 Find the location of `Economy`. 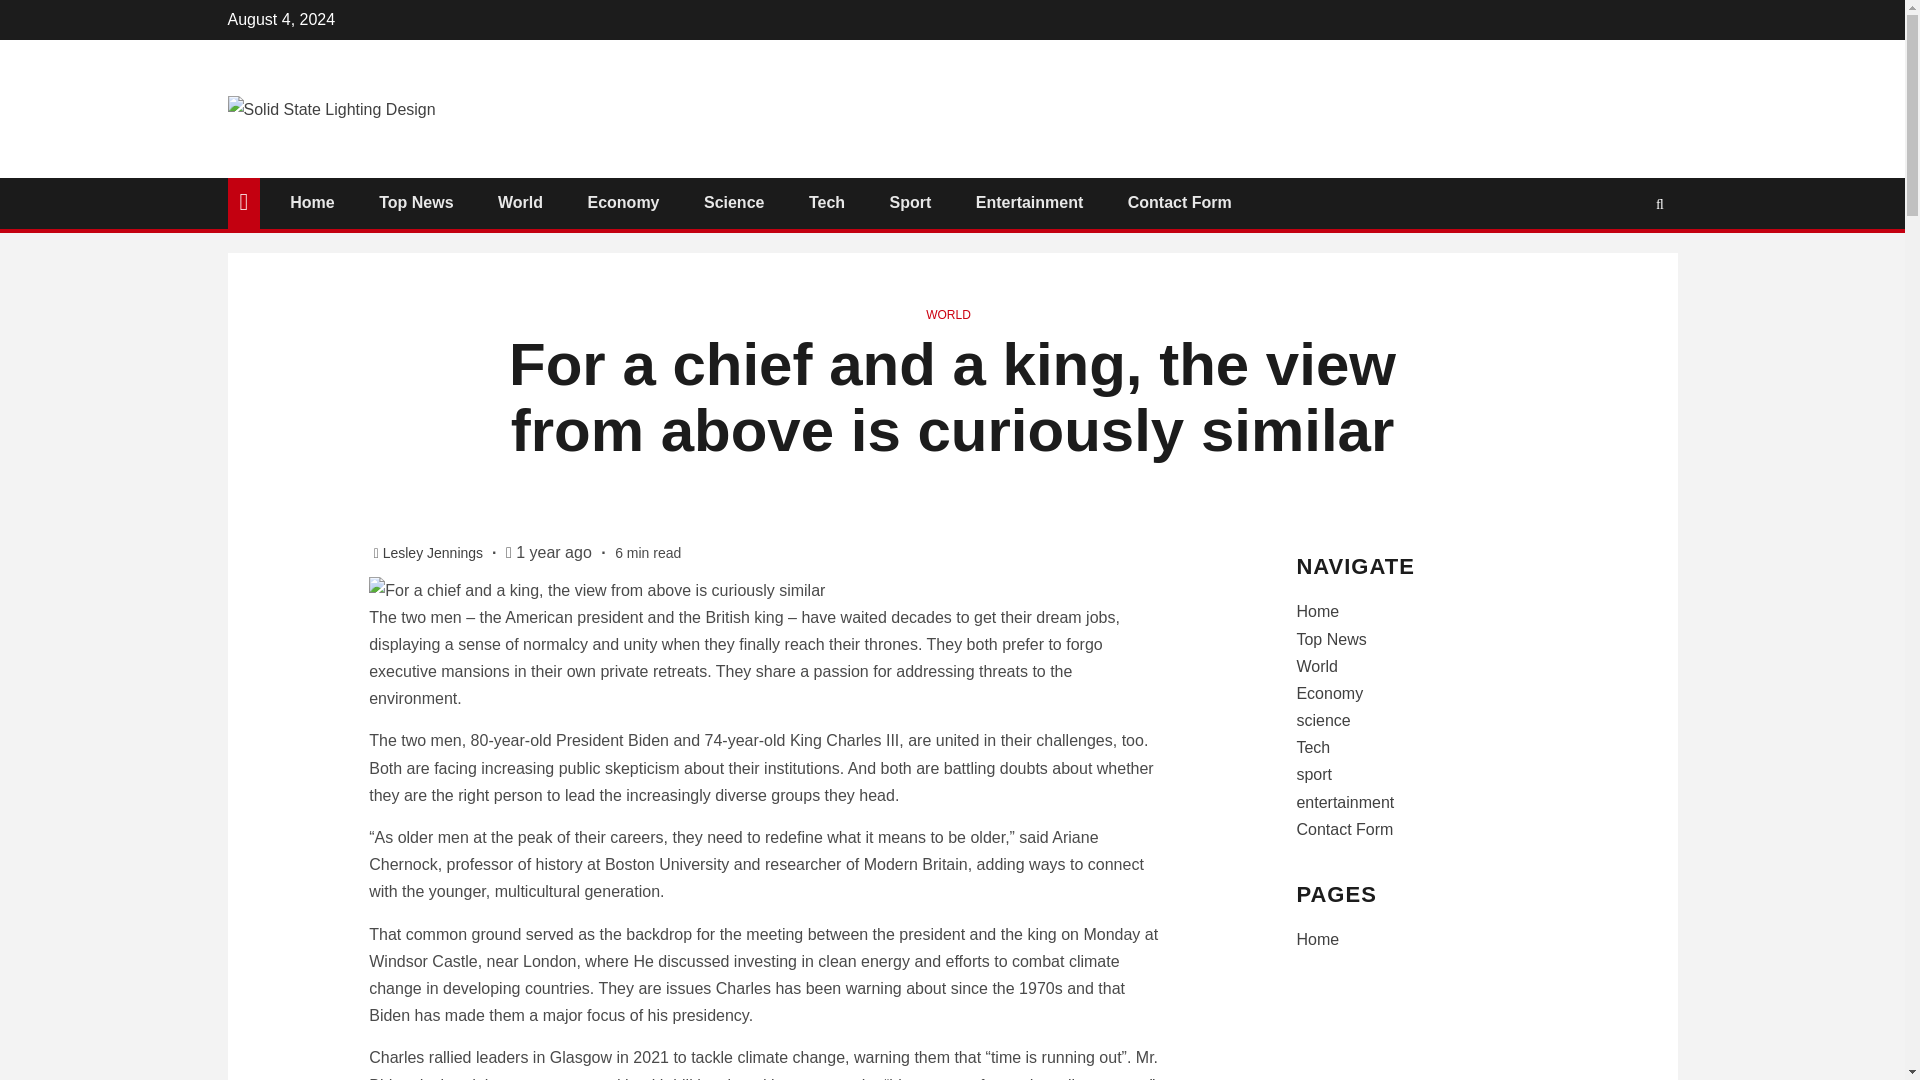

Economy is located at coordinates (622, 202).